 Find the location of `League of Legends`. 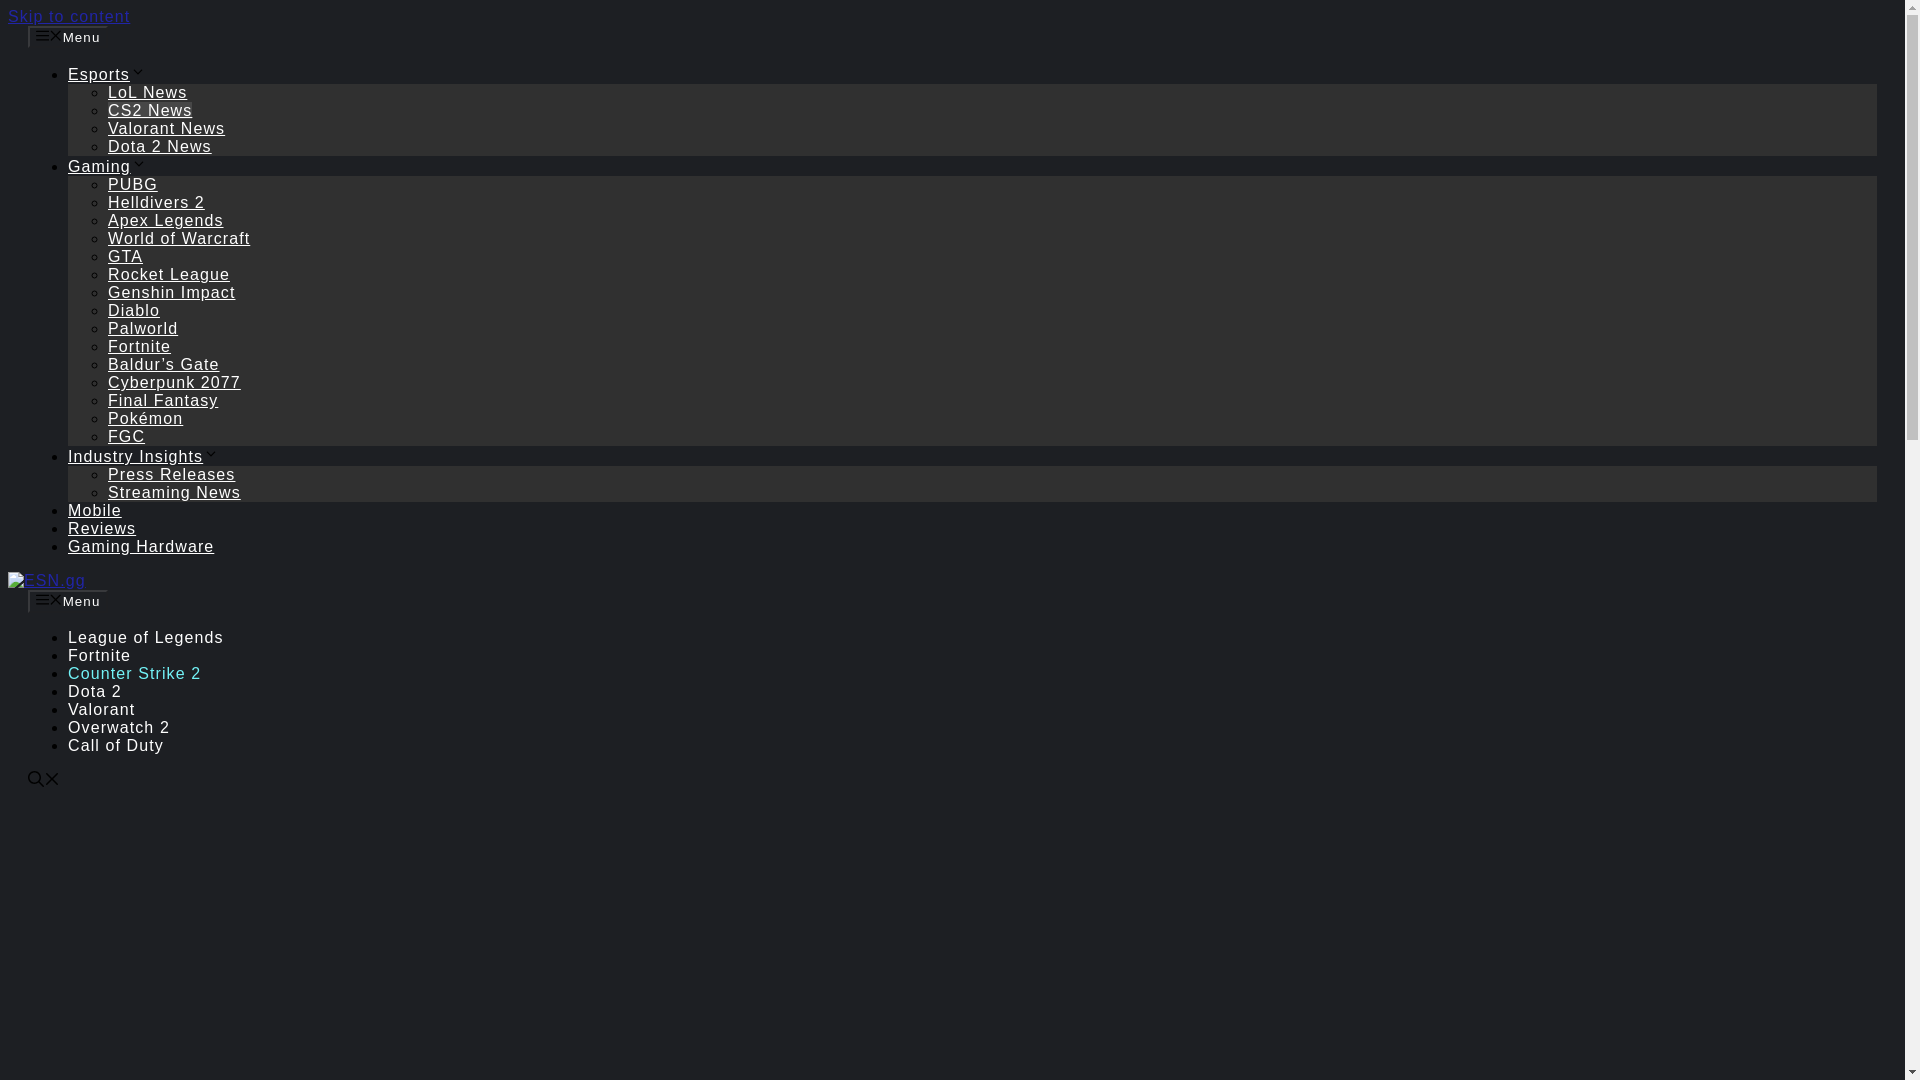

League of Legends is located at coordinates (146, 636).